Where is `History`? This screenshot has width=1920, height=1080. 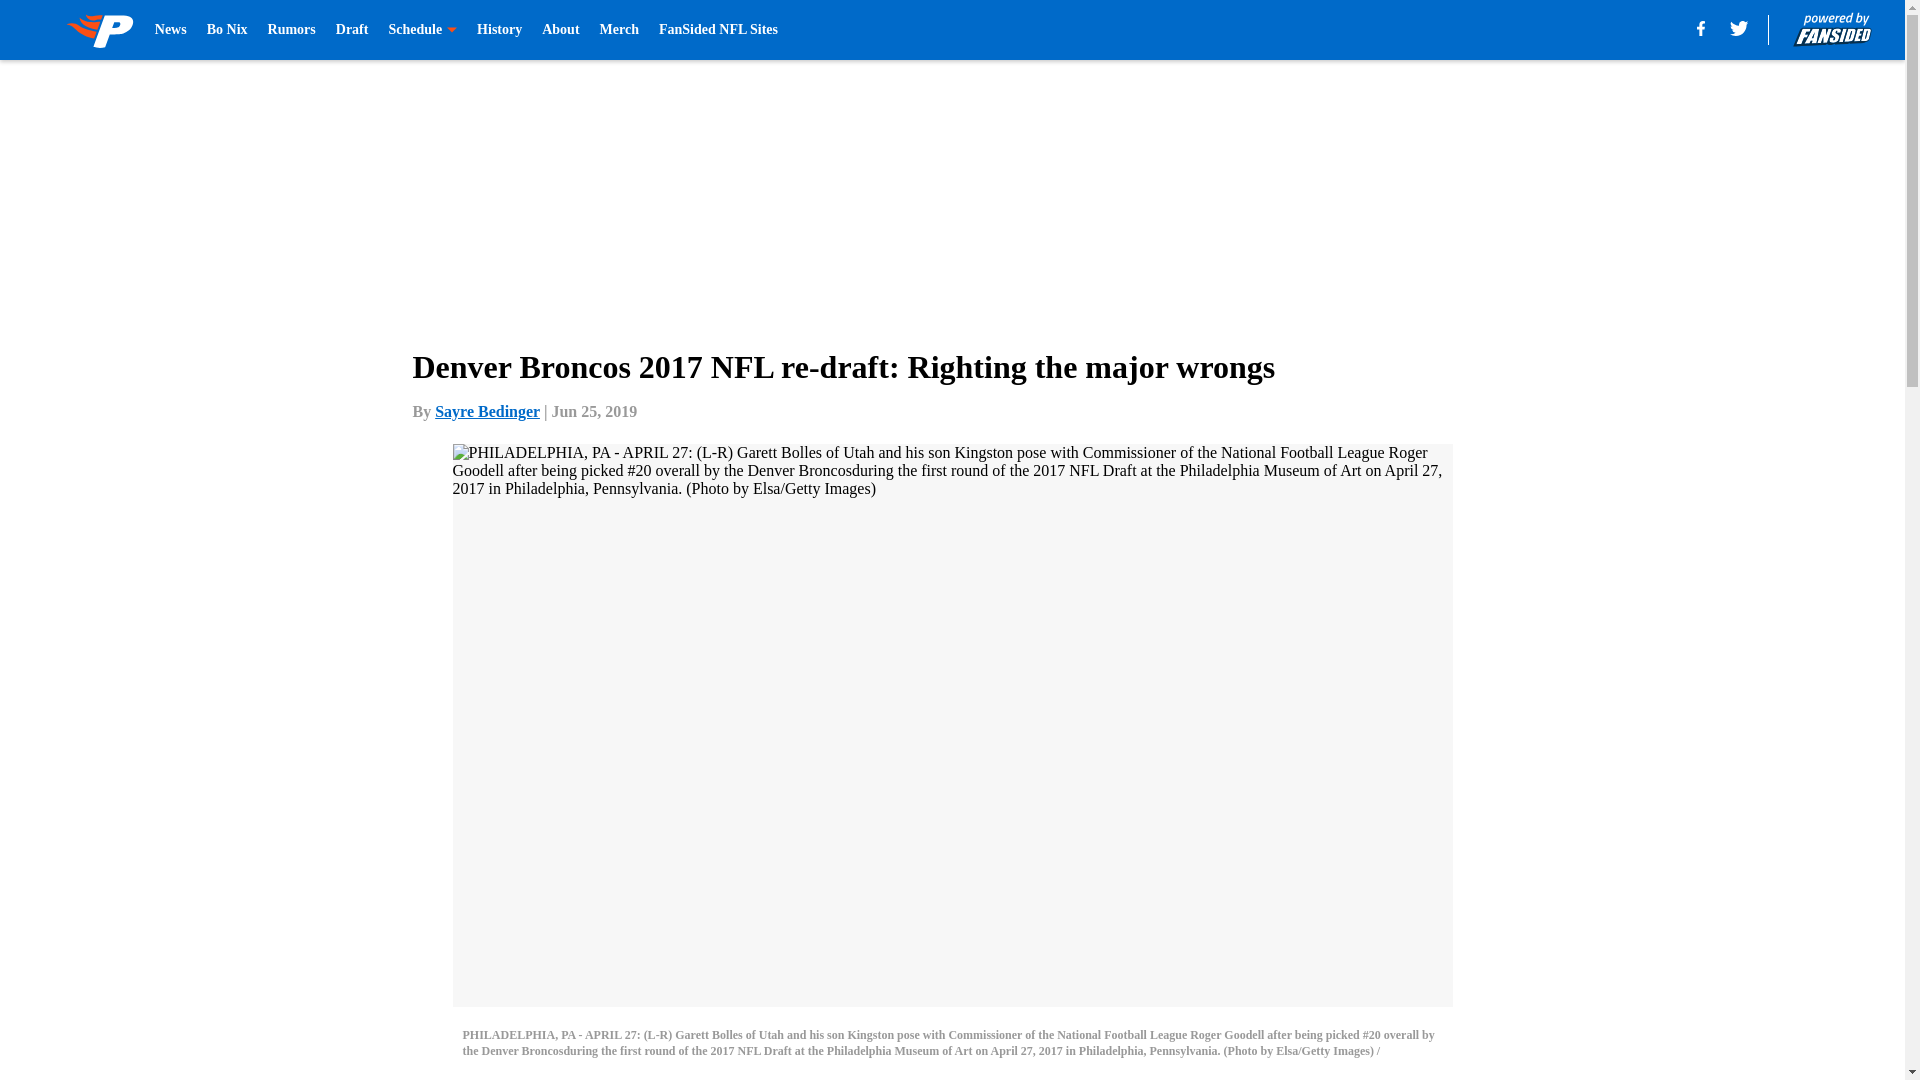
History is located at coordinates (499, 30).